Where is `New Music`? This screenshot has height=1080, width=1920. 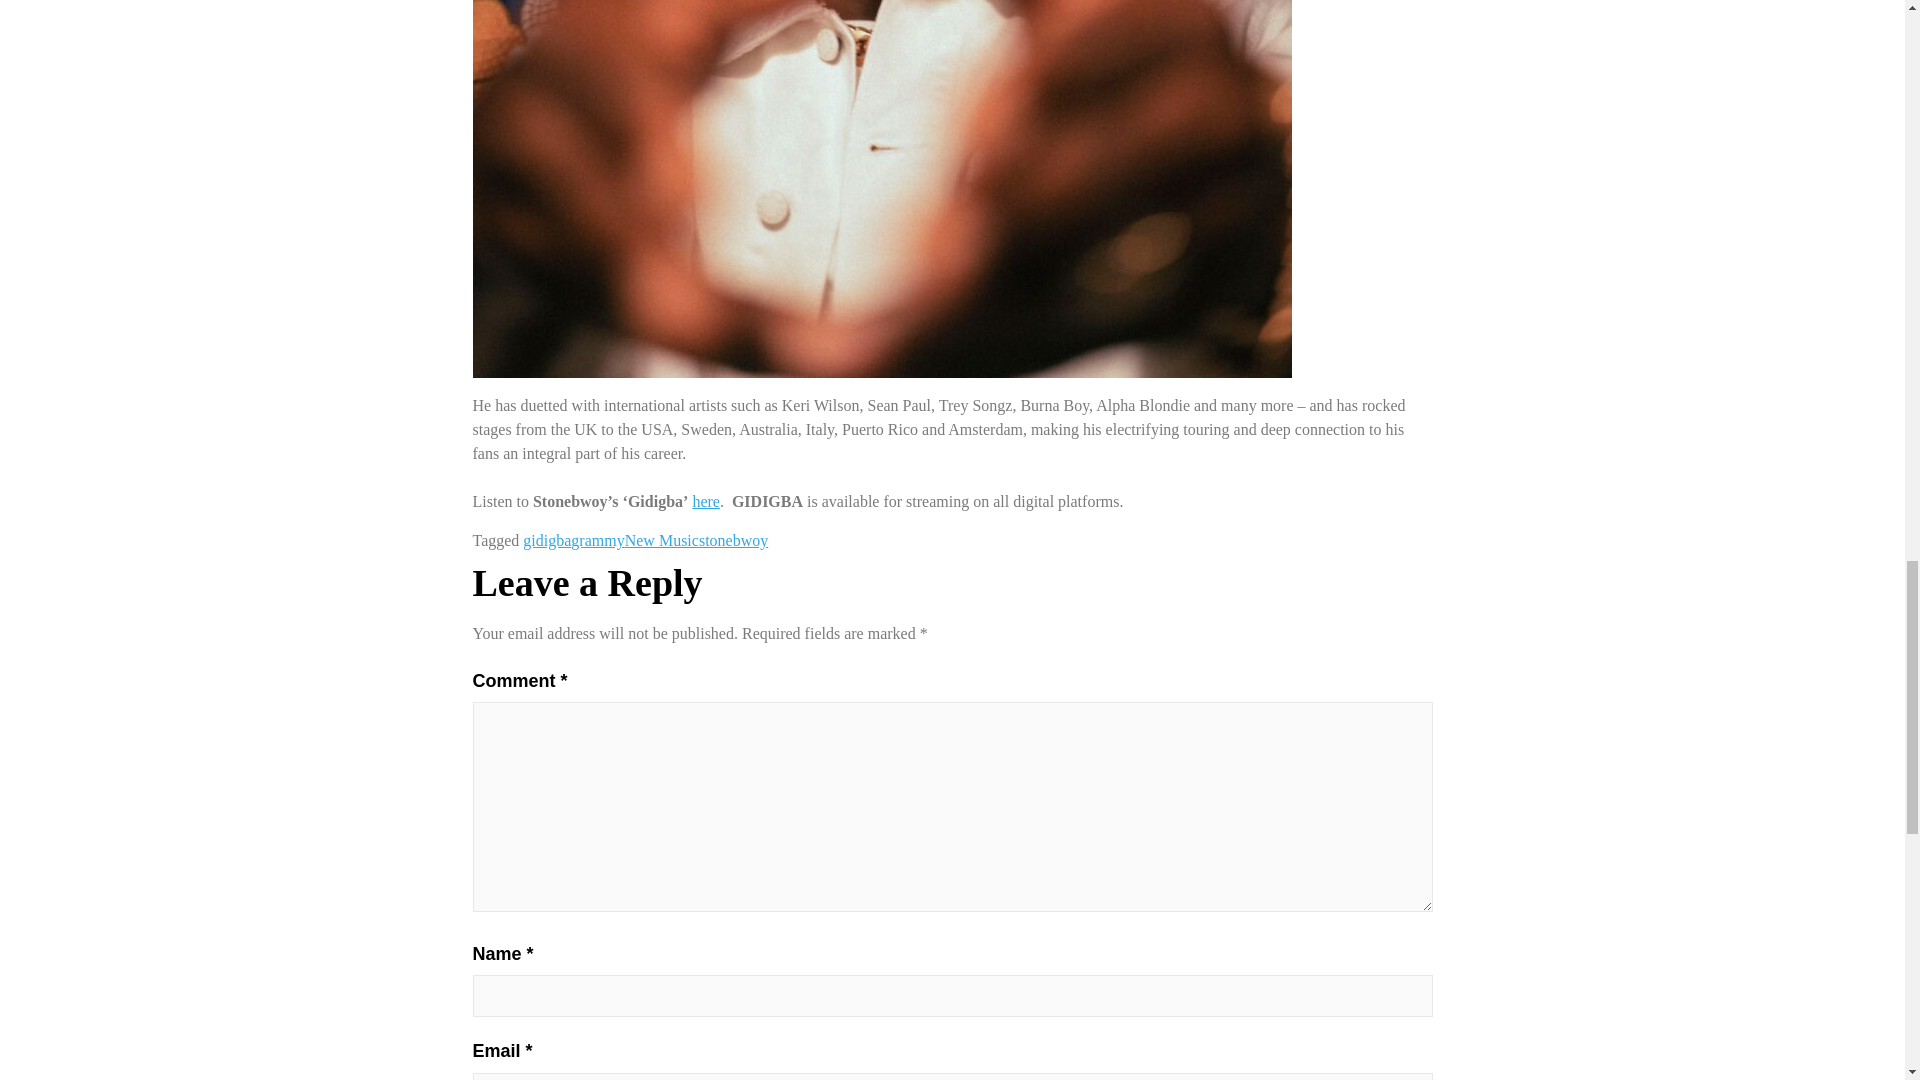
New Music is located at coordinates (662, 540).